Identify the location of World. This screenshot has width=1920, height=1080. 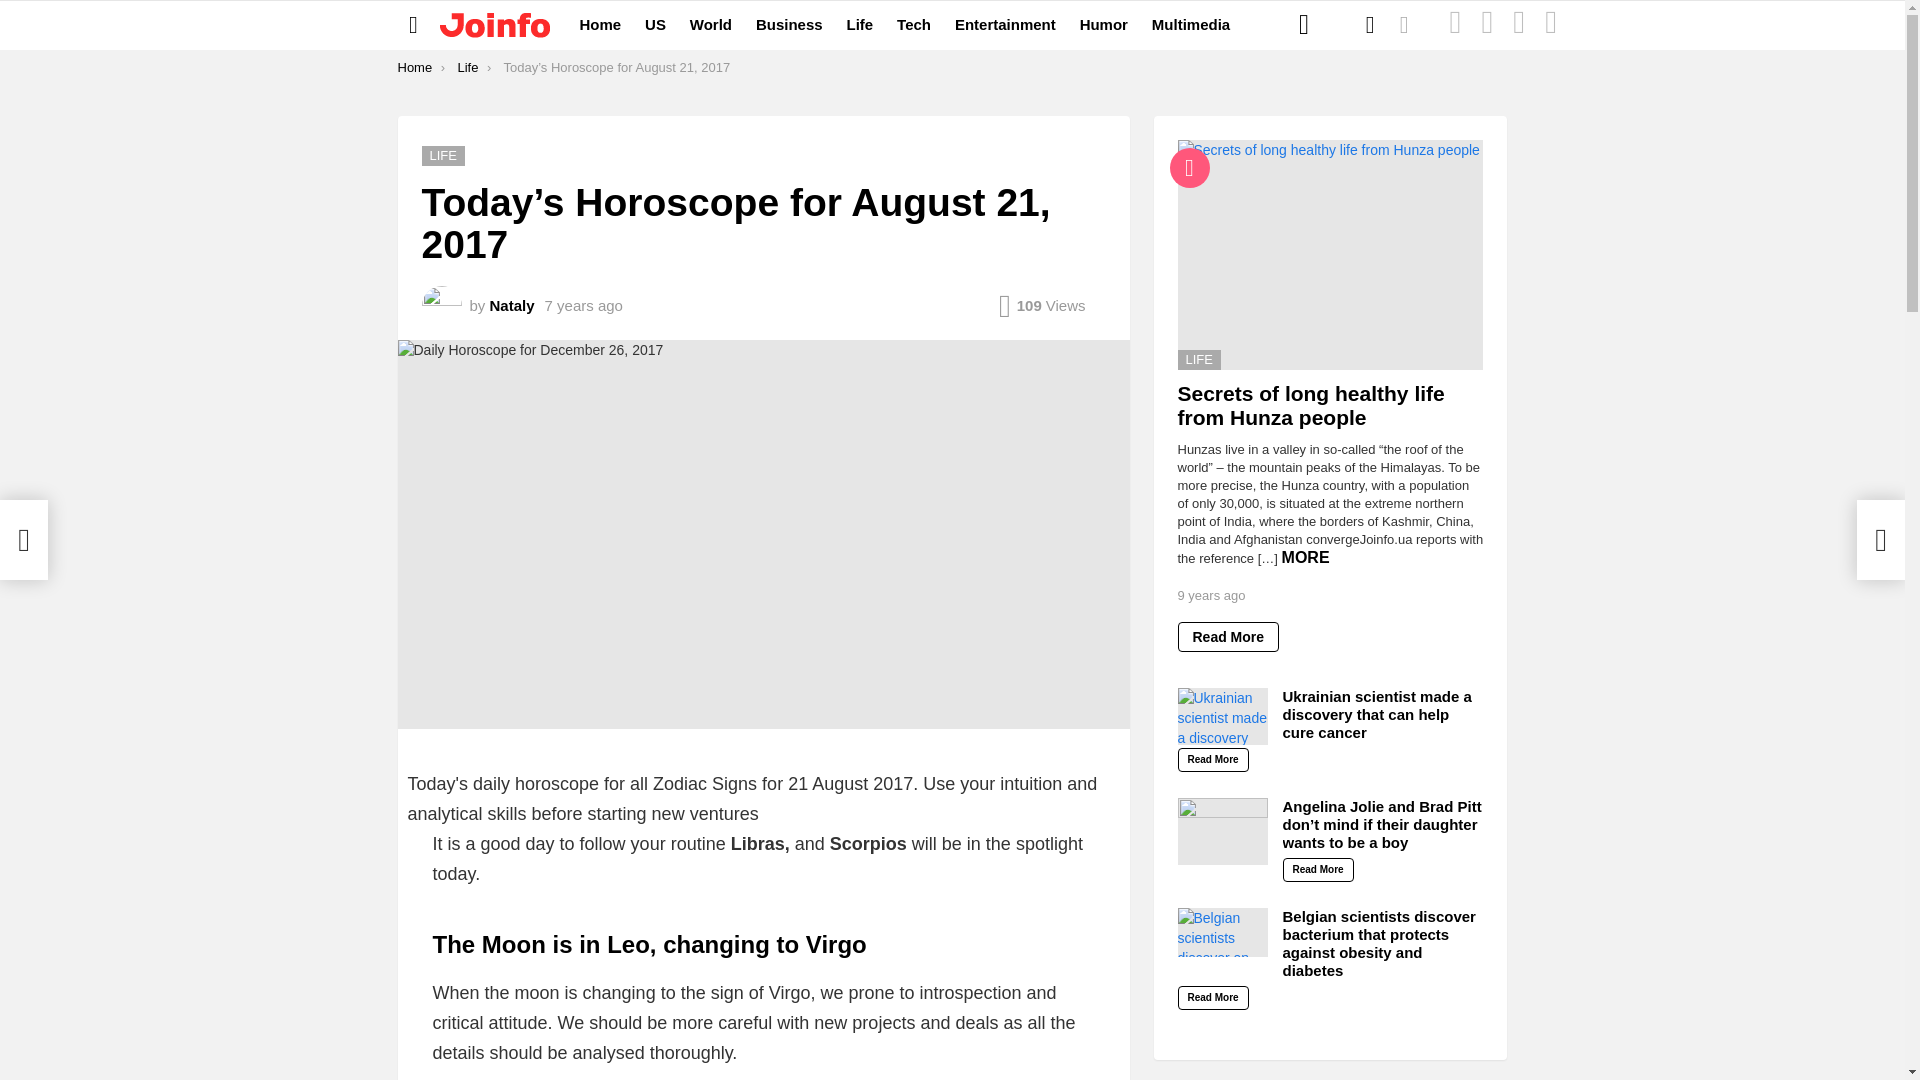
(710, 24).